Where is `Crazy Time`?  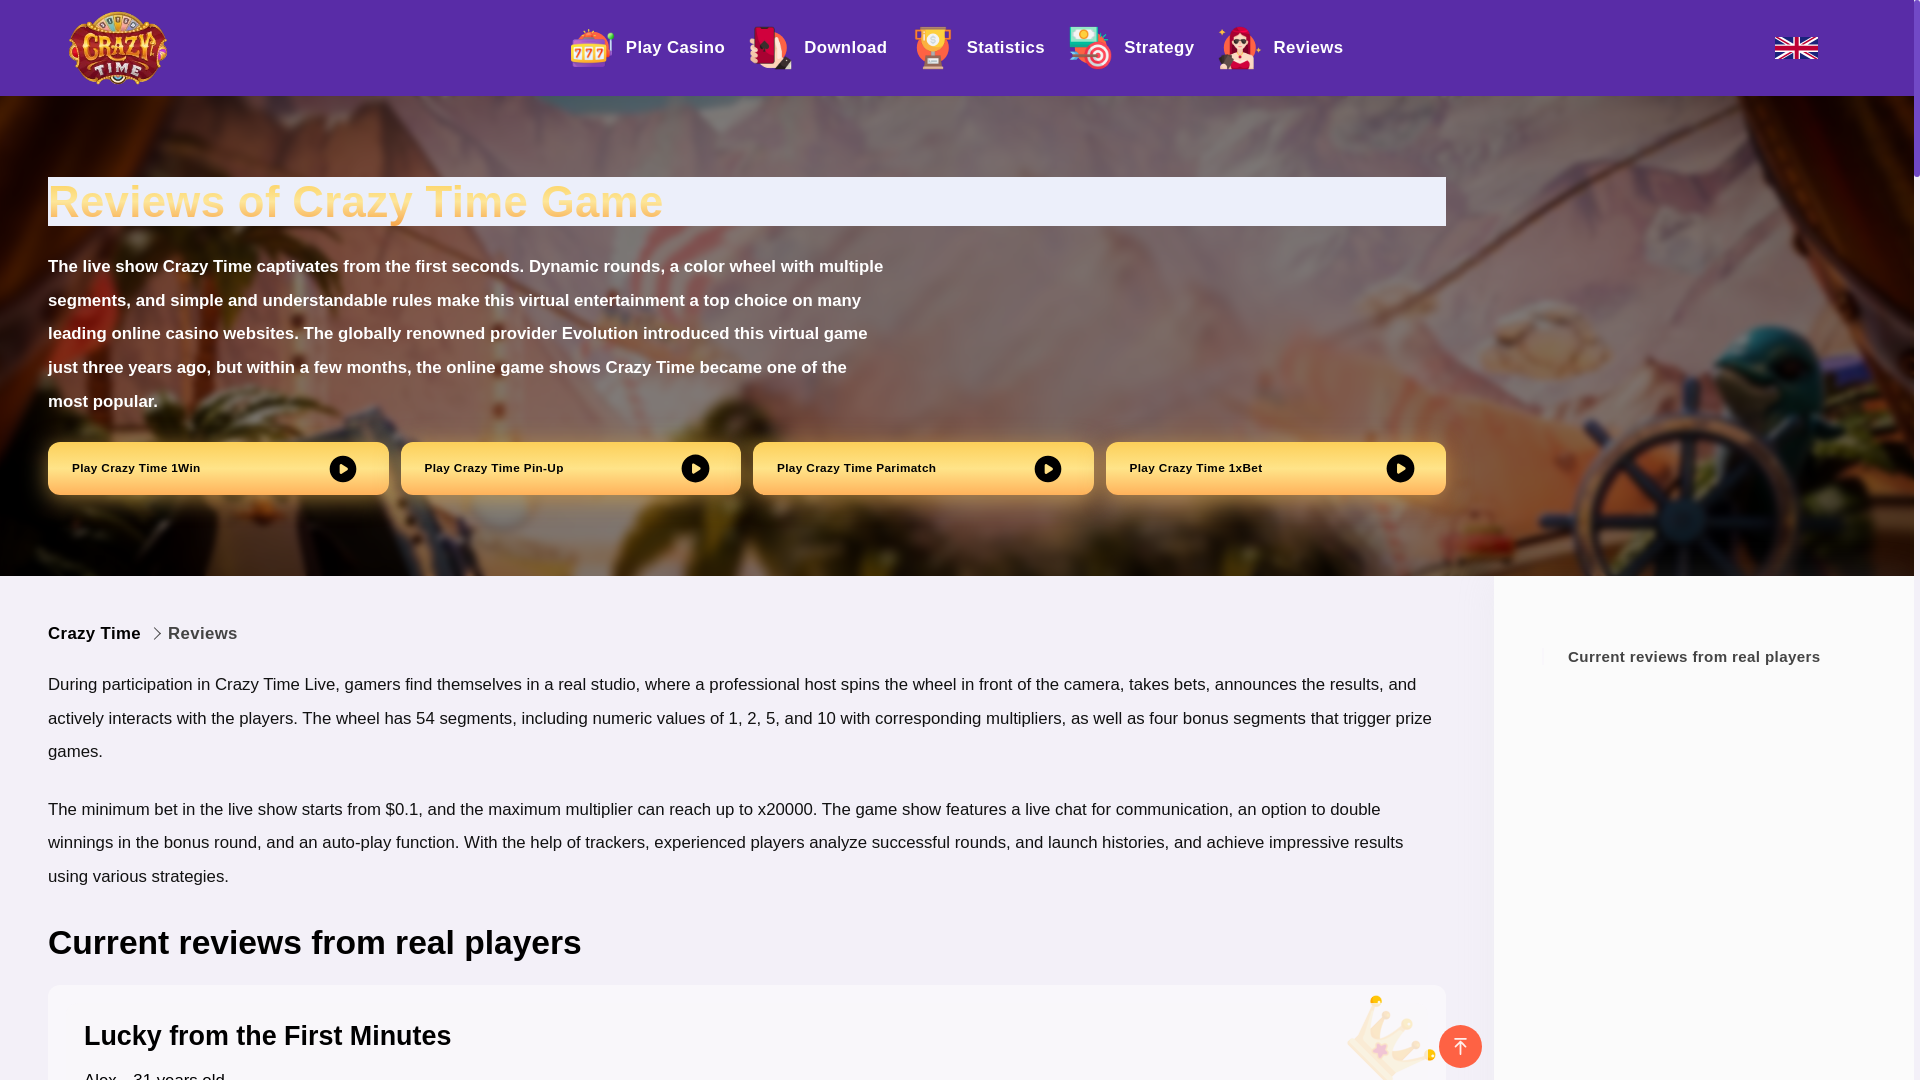
Crazy Time is located at coordinates (118, 48).